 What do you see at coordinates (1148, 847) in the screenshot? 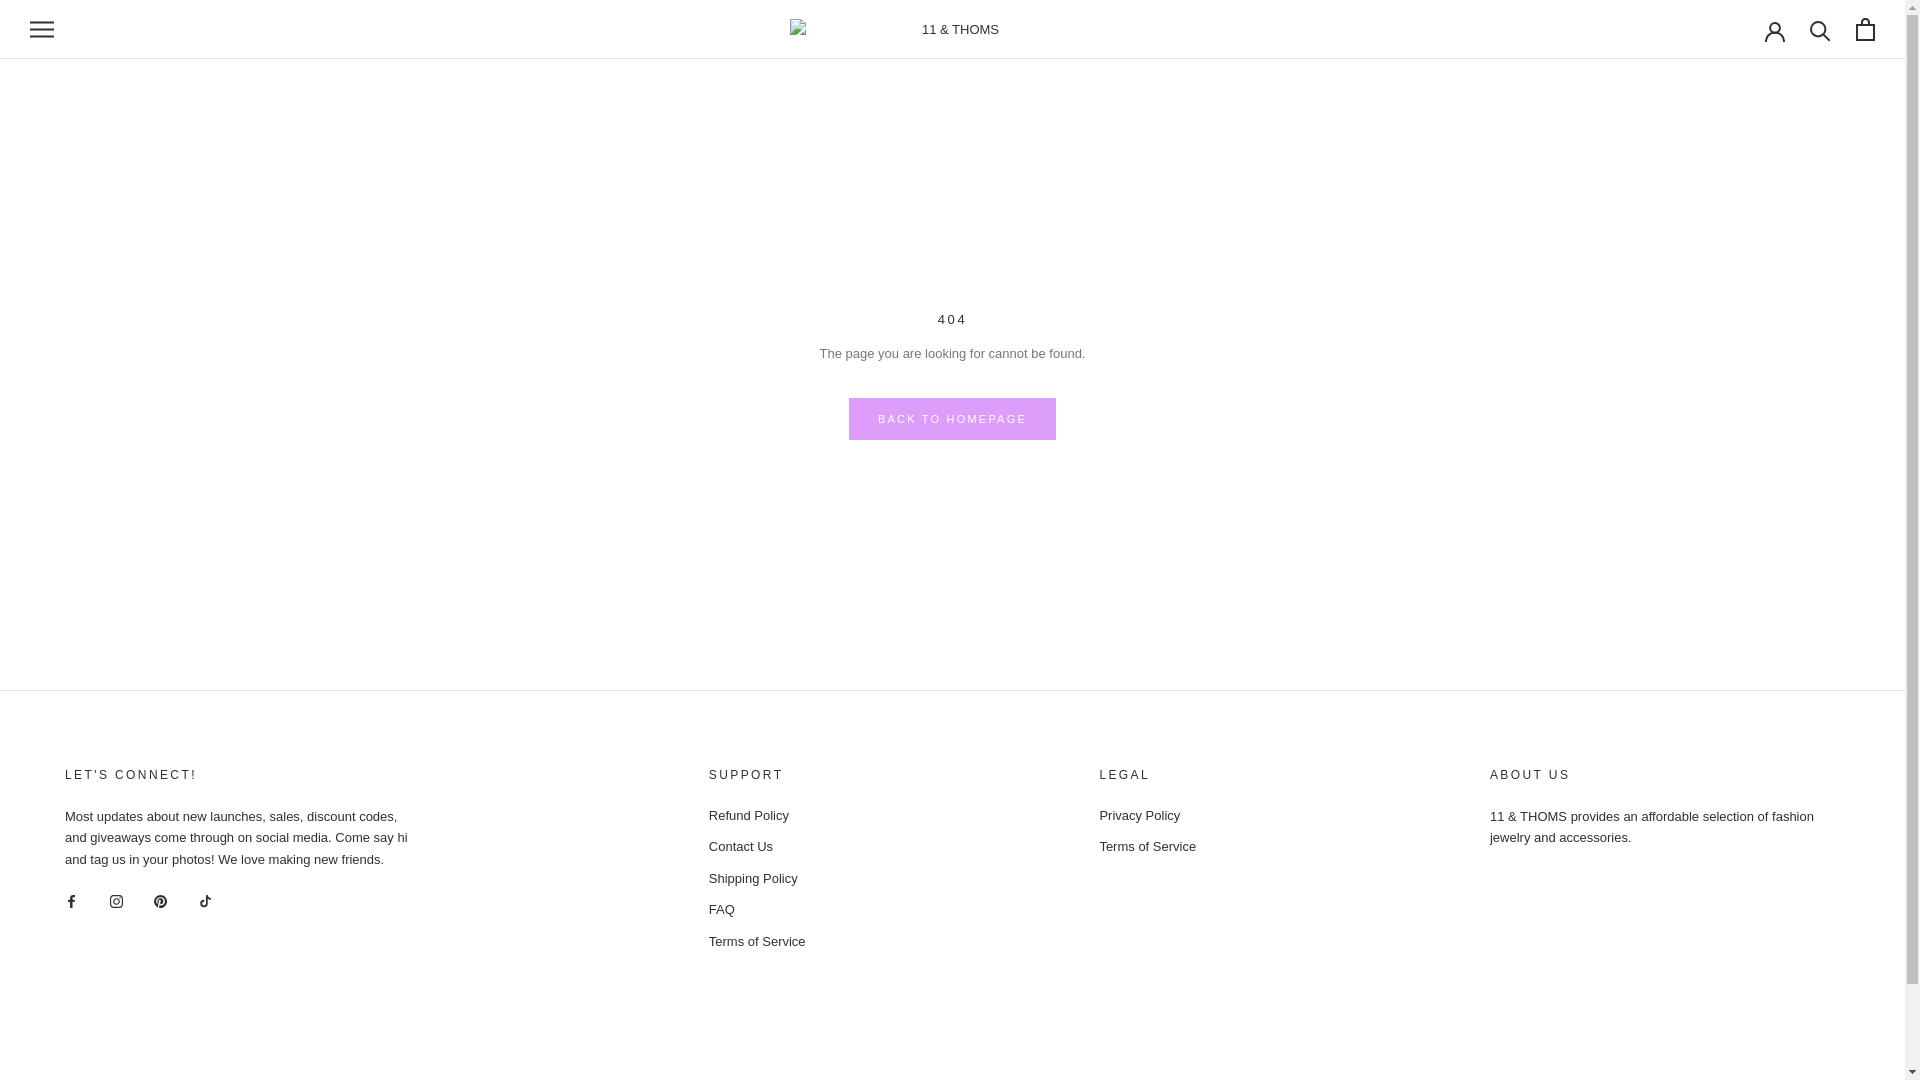
I see `Terms of Service` at bounding box center [1148, 847].